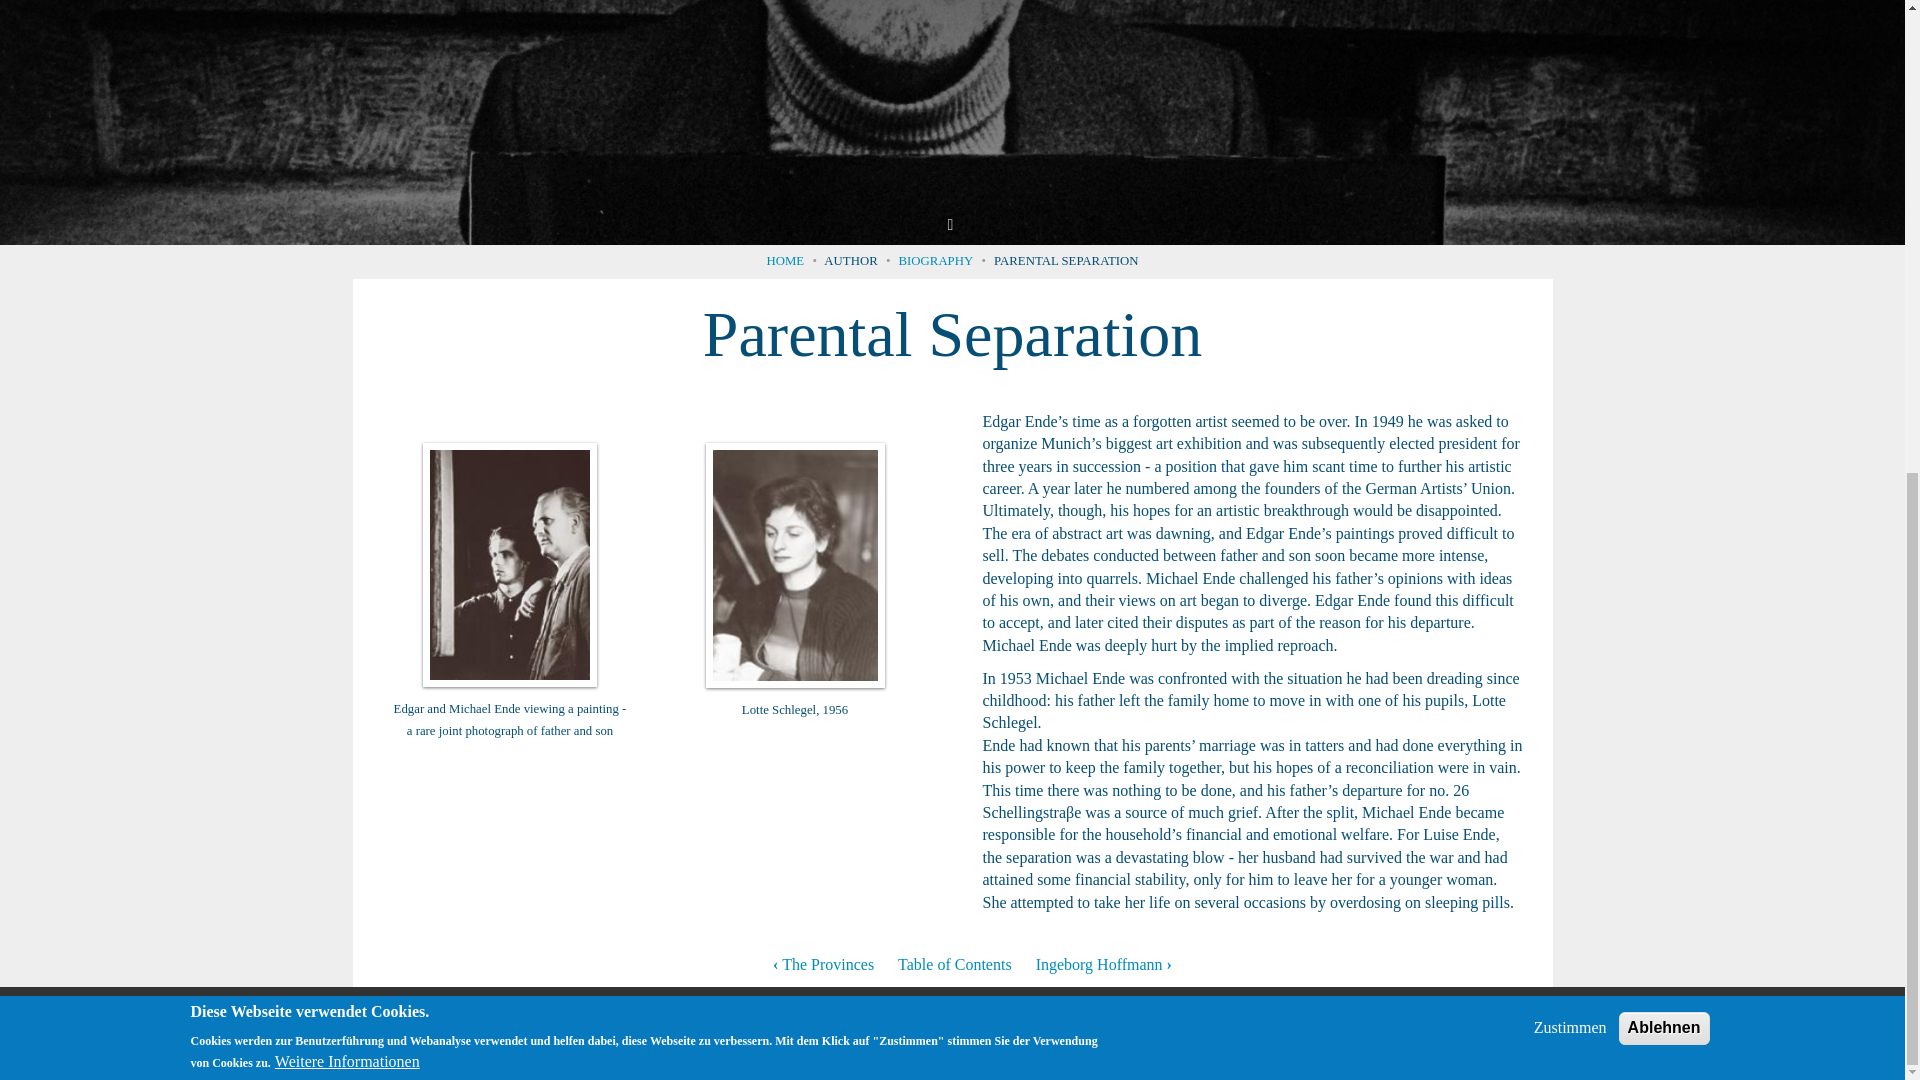  What do you see at coordinates (954, 964) in the screenshot?
I see `Table of Contents` at bounding box center [954, 964].